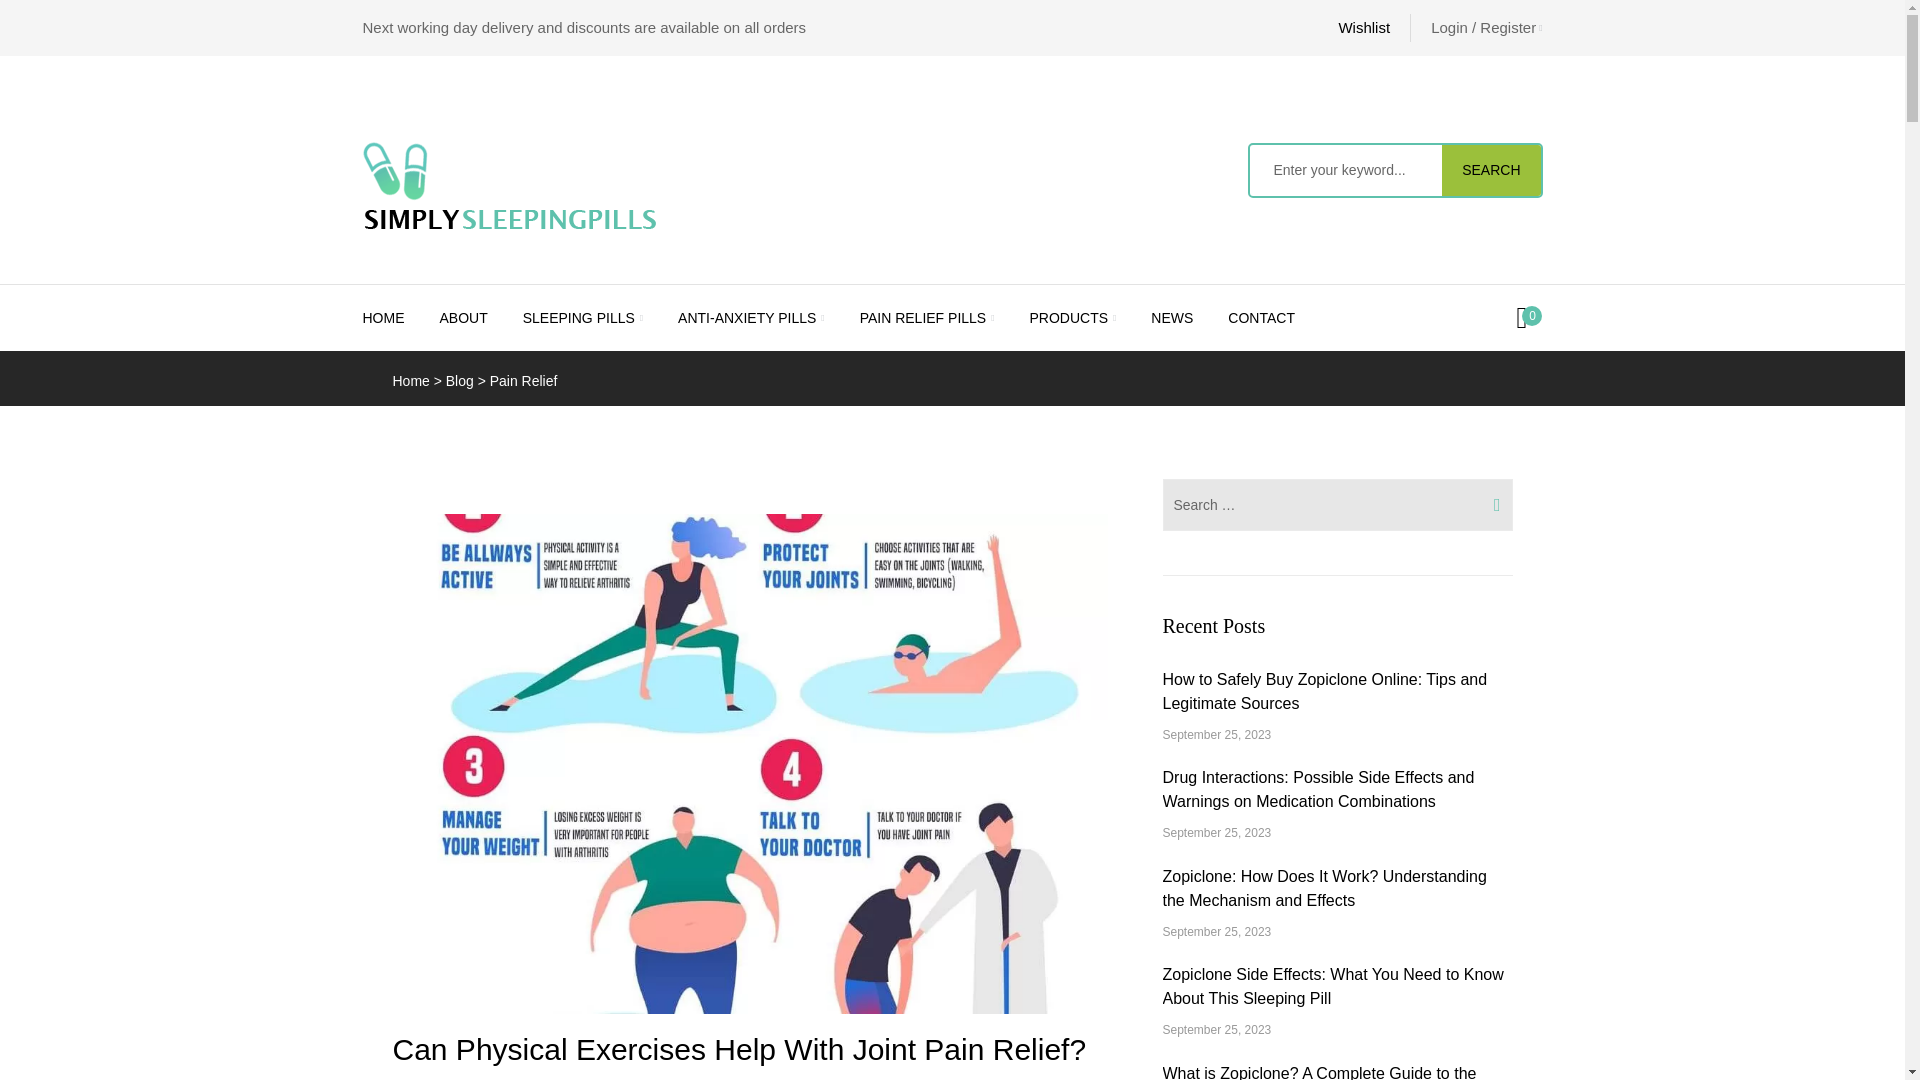 The width and height of the screenshot is (1920, 1080). Describe the element at coordinates (1364, 28) in the screenshot. I see `Wishlist` at that location.